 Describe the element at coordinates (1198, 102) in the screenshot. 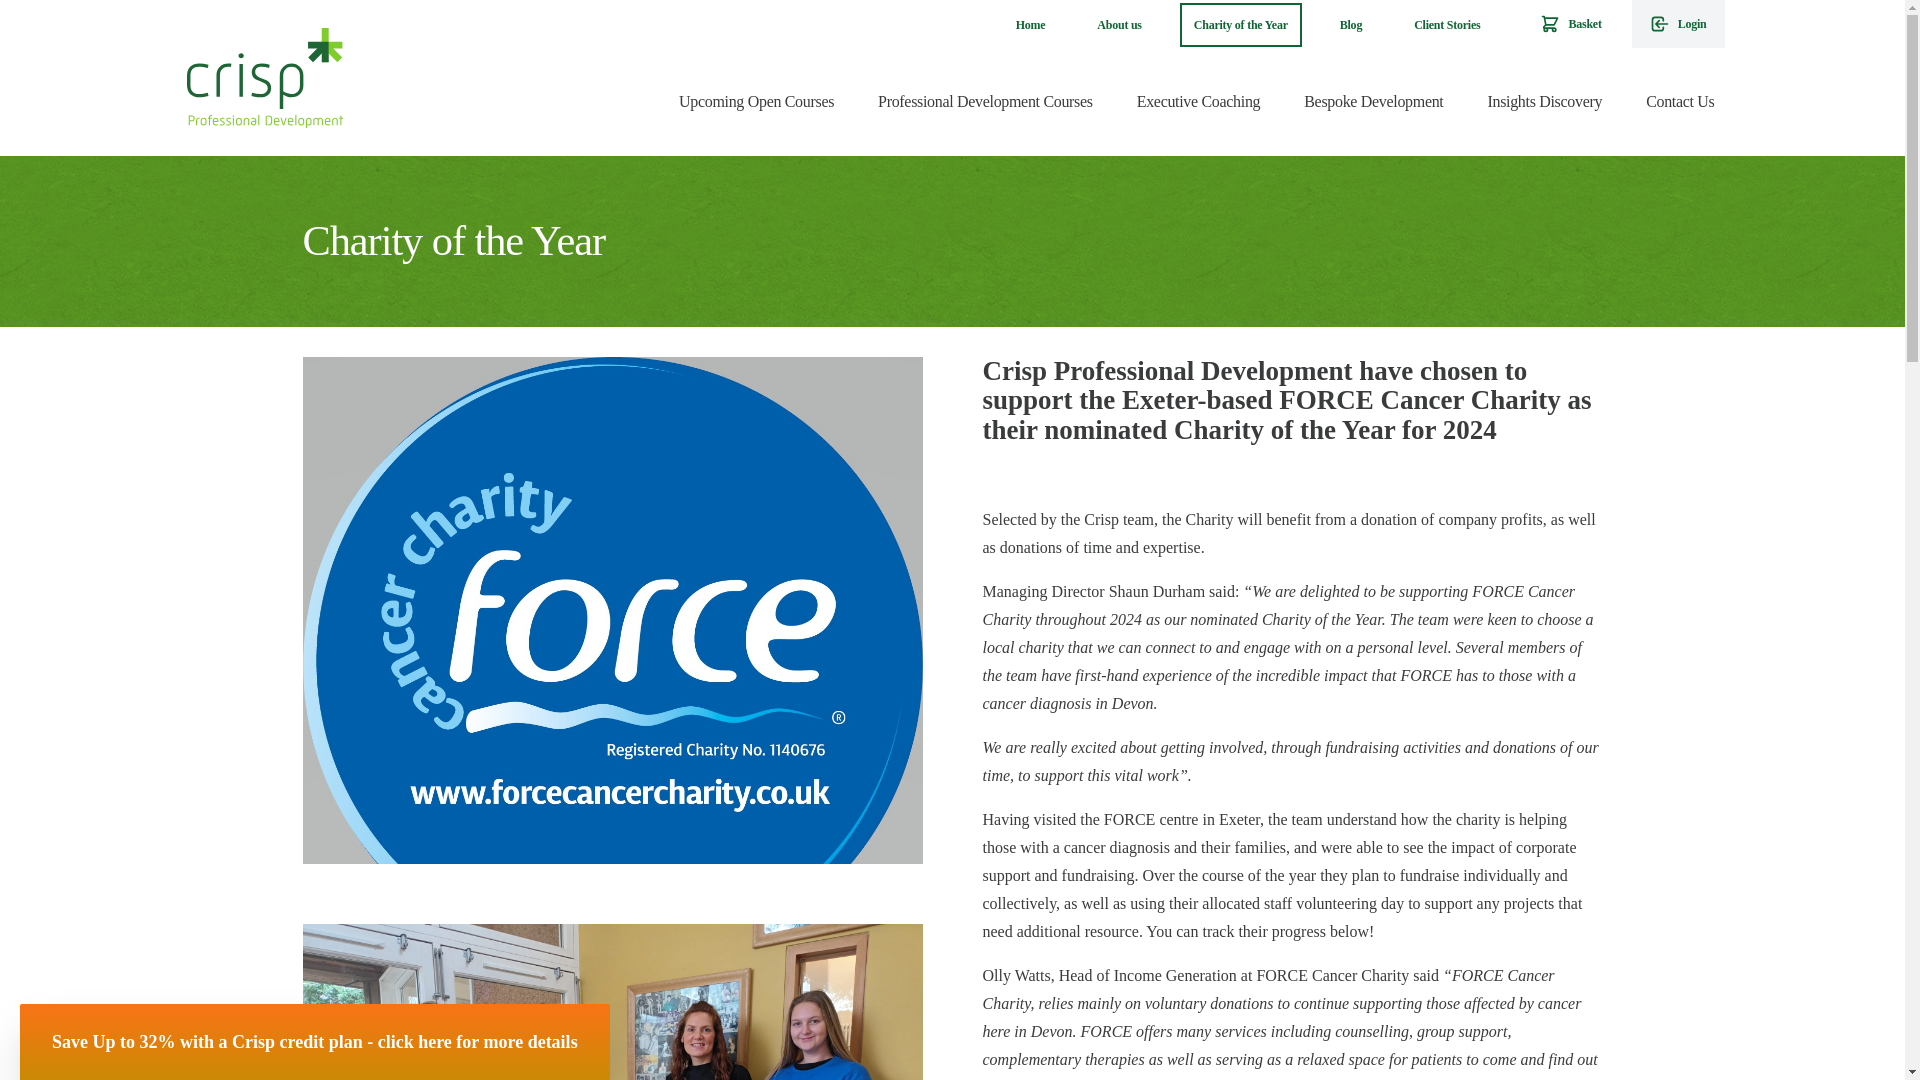

I see `Executive Coaching` at that location.